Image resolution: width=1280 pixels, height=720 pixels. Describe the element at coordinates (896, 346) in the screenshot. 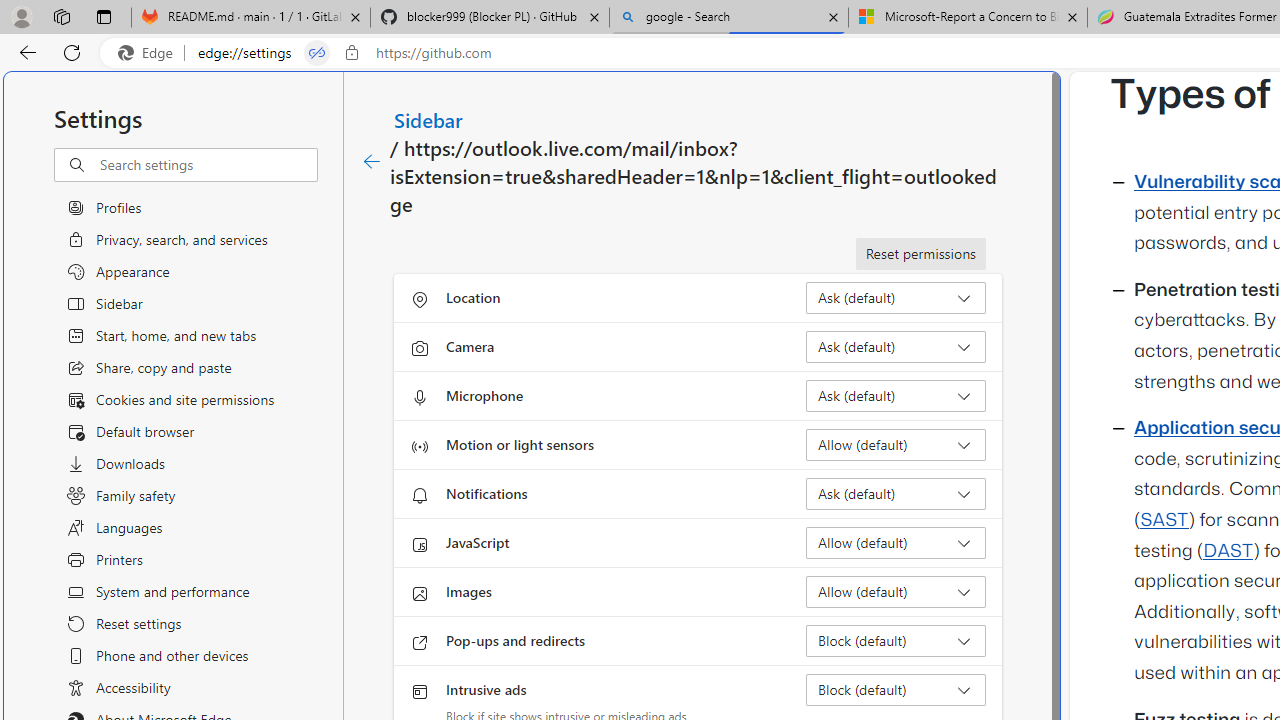

I see `Camera Ask (default)` at that location.